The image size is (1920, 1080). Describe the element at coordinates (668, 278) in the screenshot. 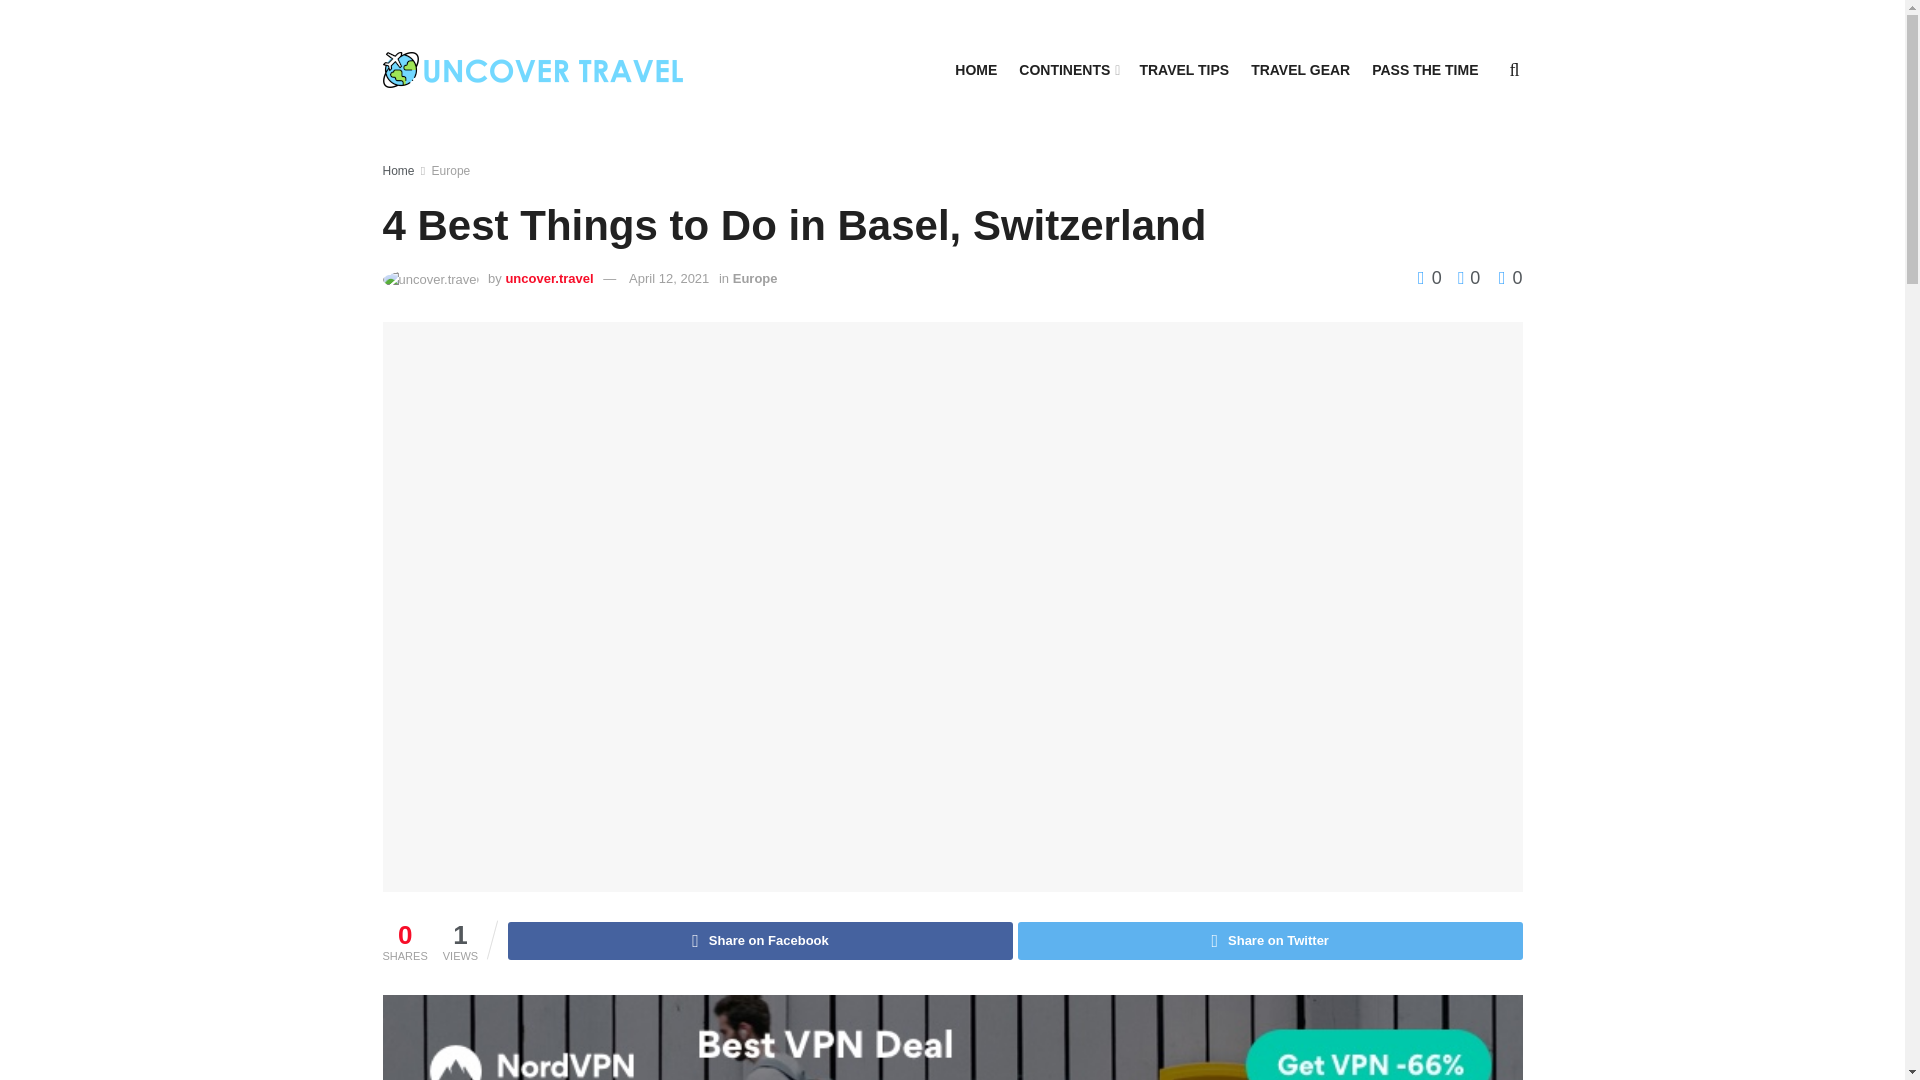

I see `April 12, 2021` at that location.